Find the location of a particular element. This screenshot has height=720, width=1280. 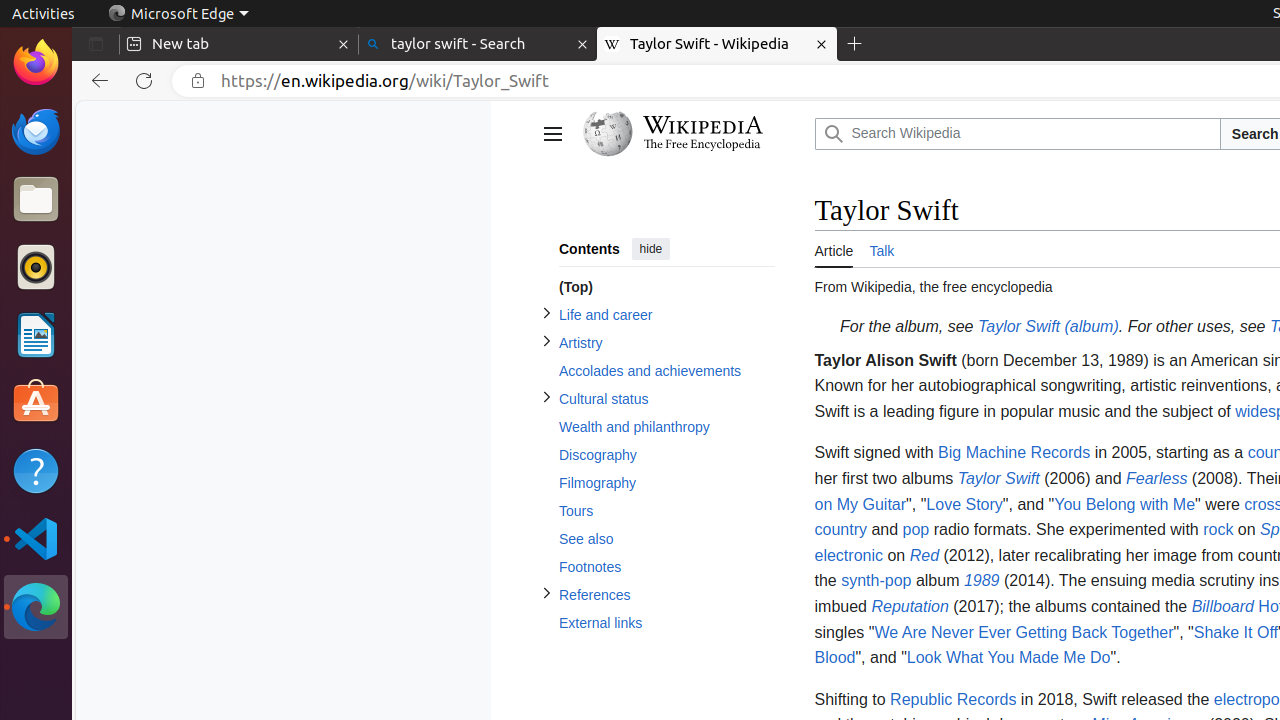

Artistry is located at coordinates (666, 344).